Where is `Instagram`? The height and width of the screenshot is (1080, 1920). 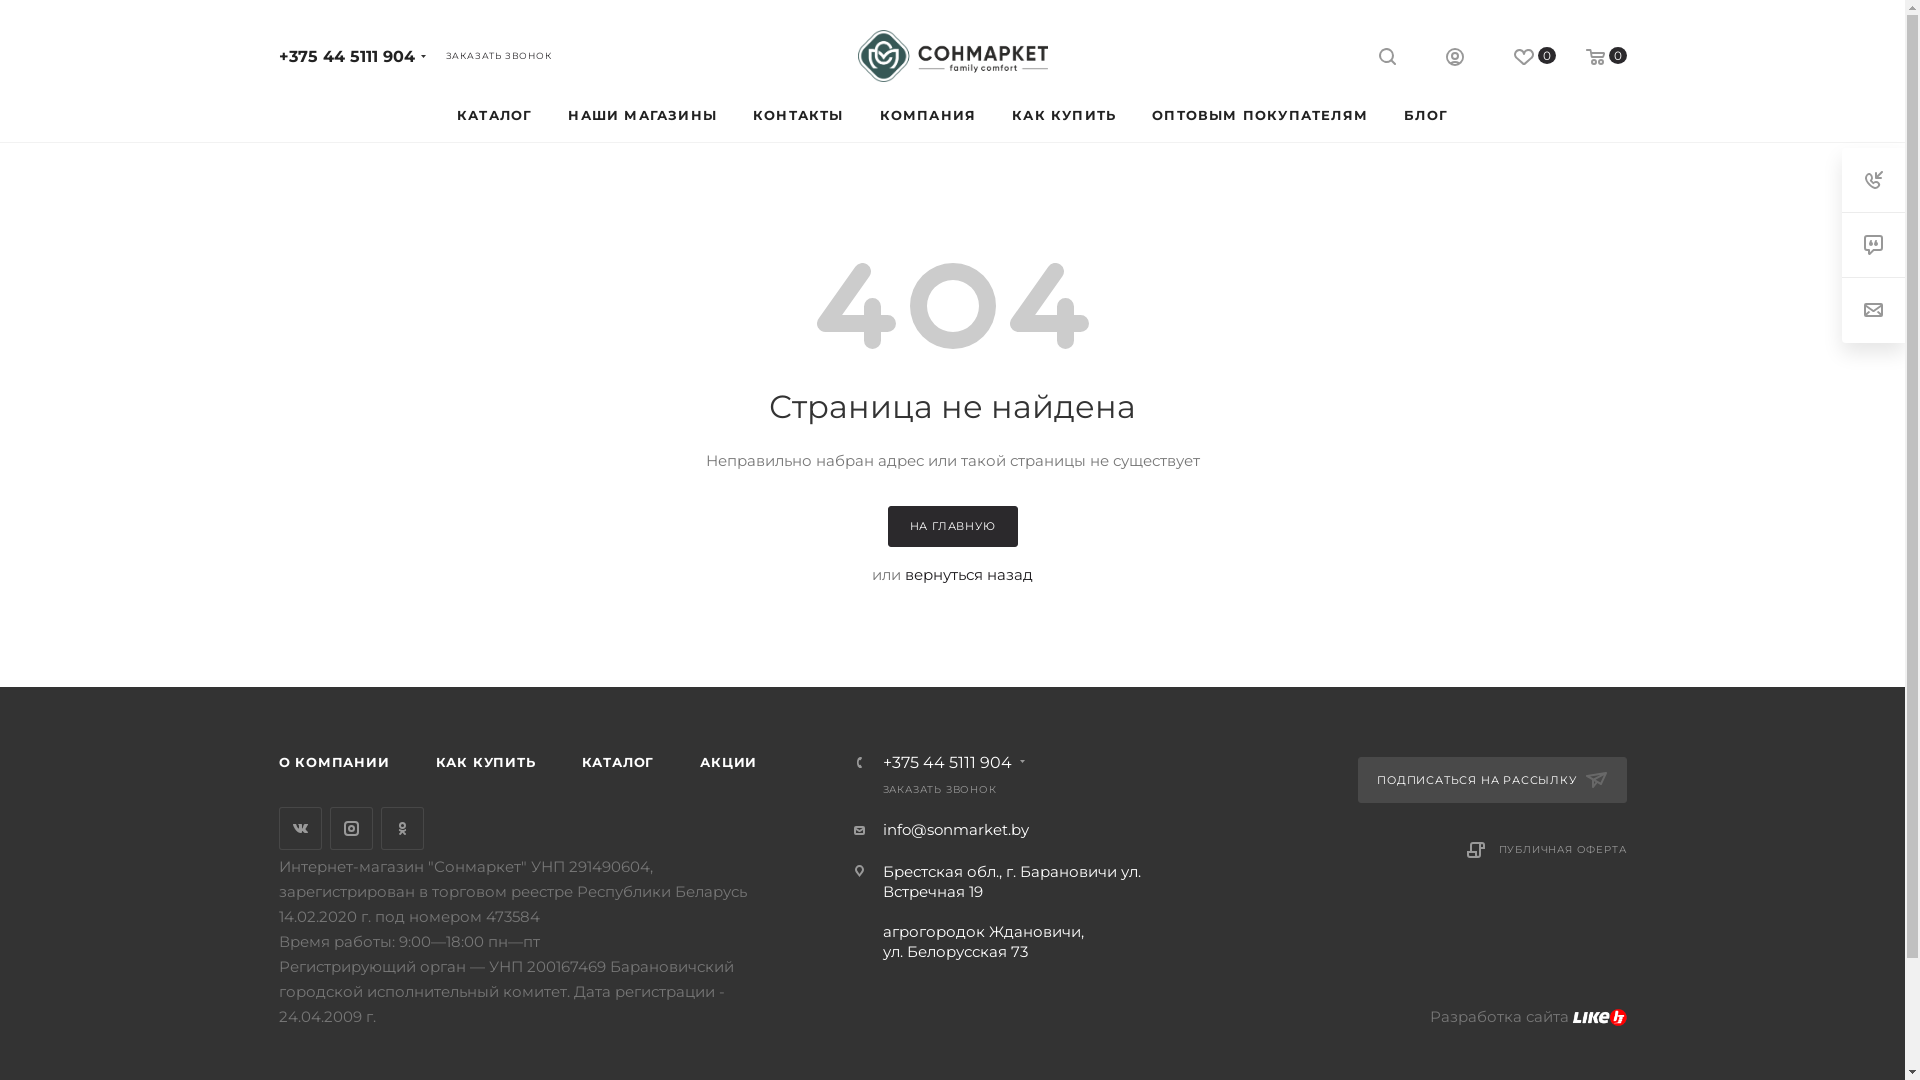
Instagram is located at coordinates (352, 828).